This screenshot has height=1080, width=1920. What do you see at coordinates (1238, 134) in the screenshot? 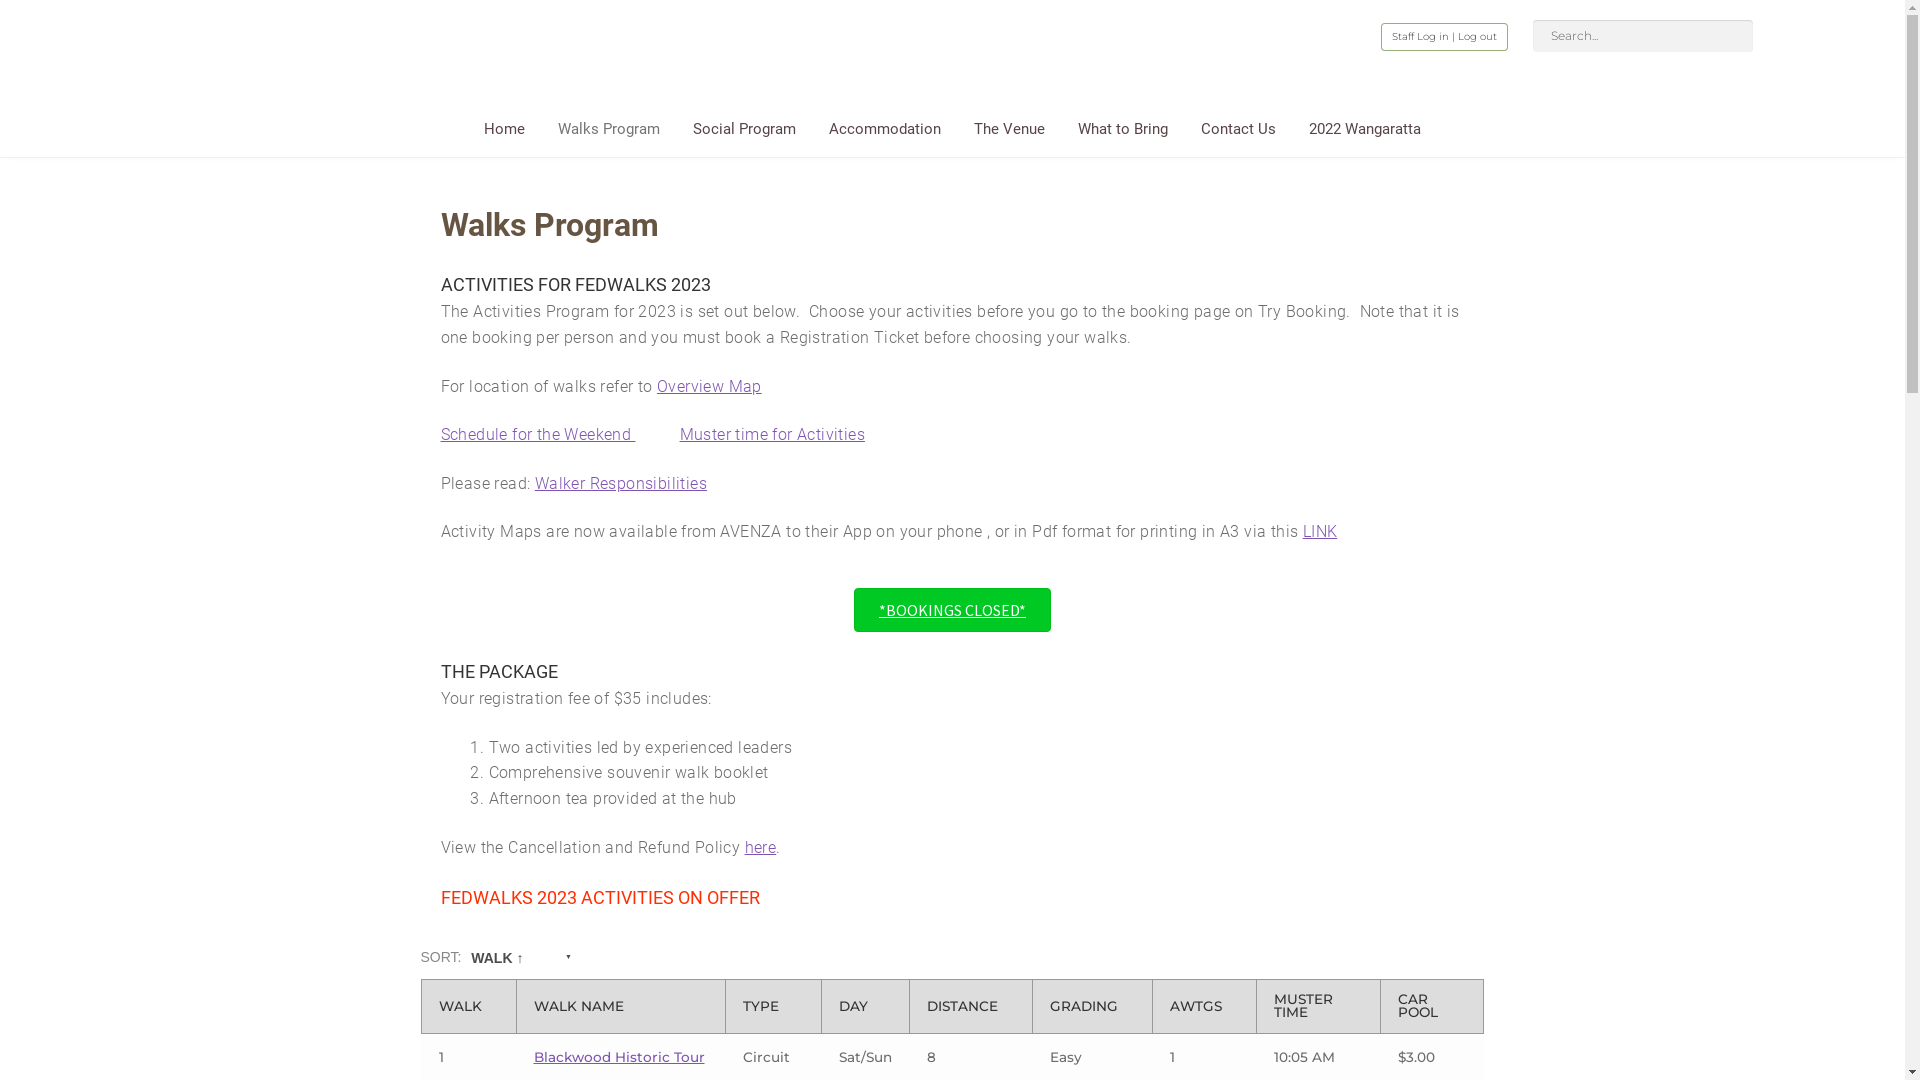
I see `Contact Us` at bounding box center [1238, 134].